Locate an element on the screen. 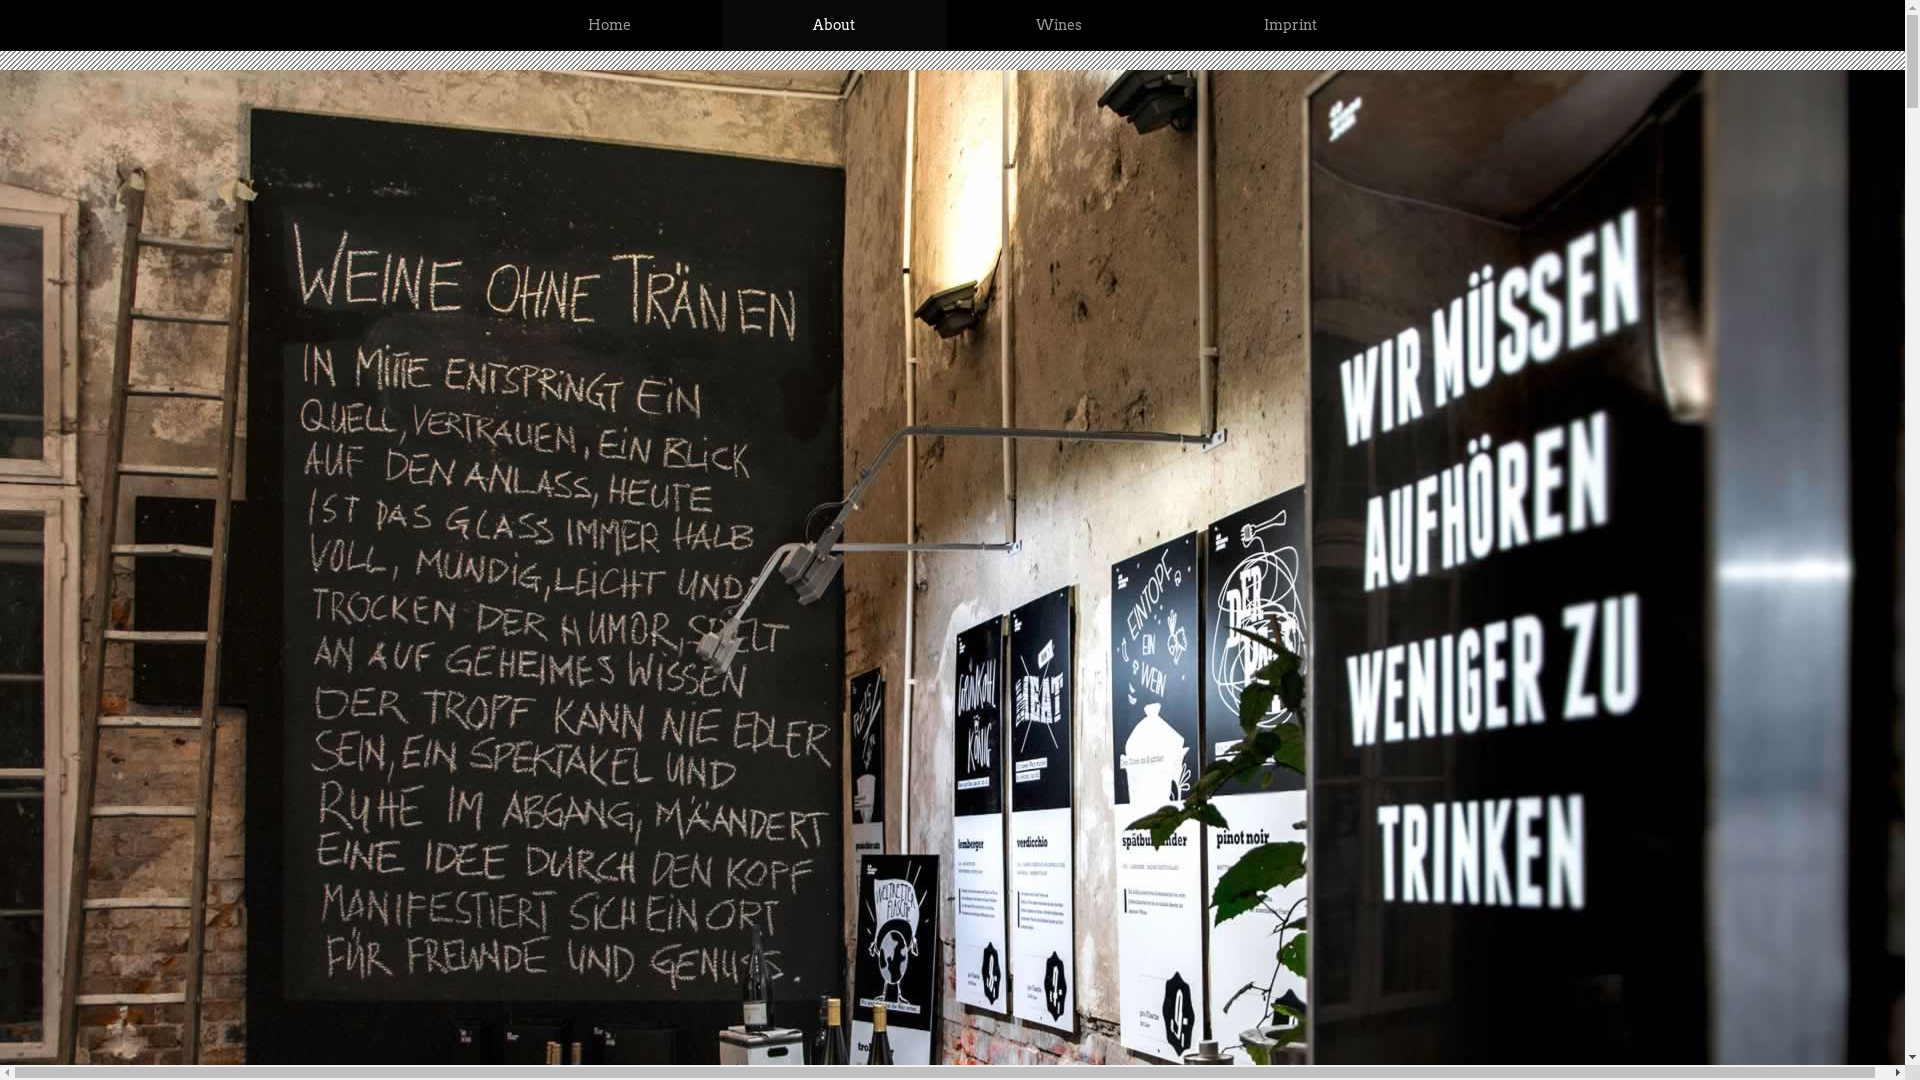  About is located at coordinates (834, 25).